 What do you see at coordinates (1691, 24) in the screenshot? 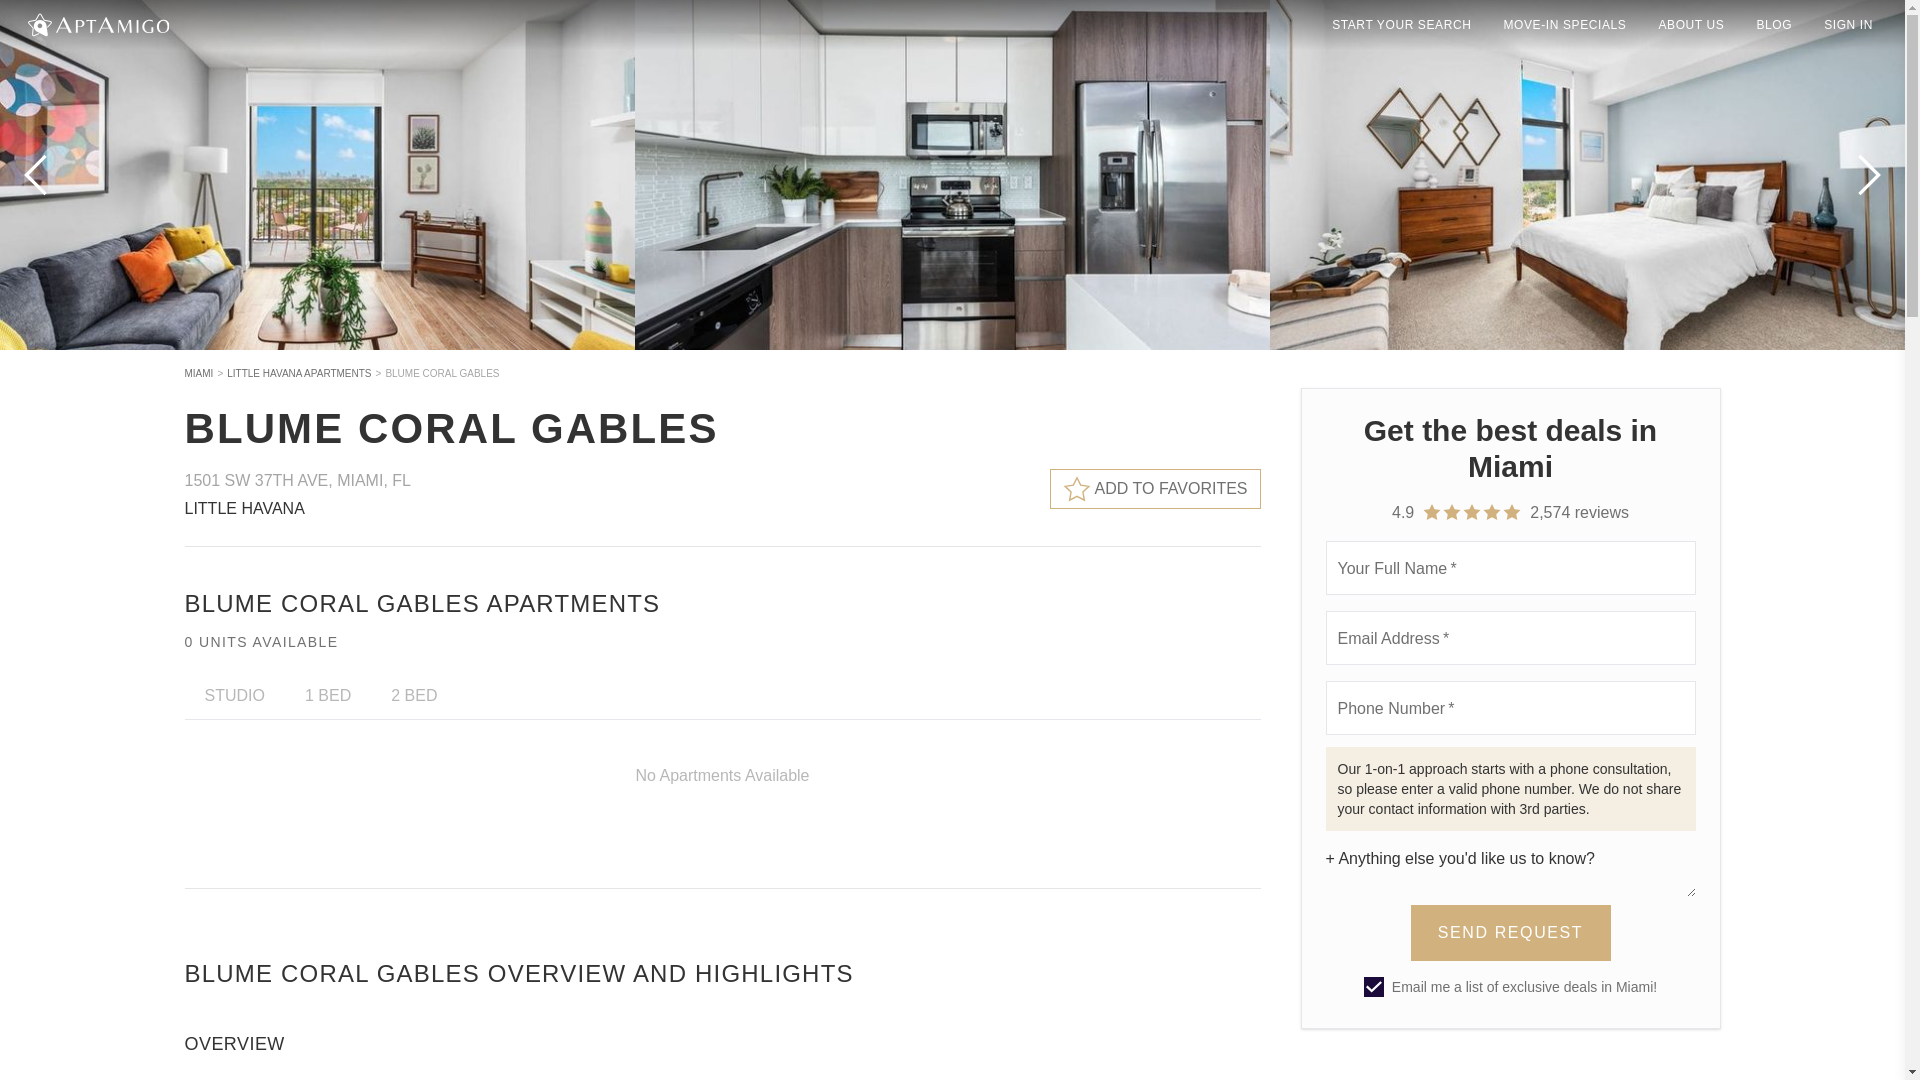
I see `ABOUT US` at bounding box center [1691, 24].